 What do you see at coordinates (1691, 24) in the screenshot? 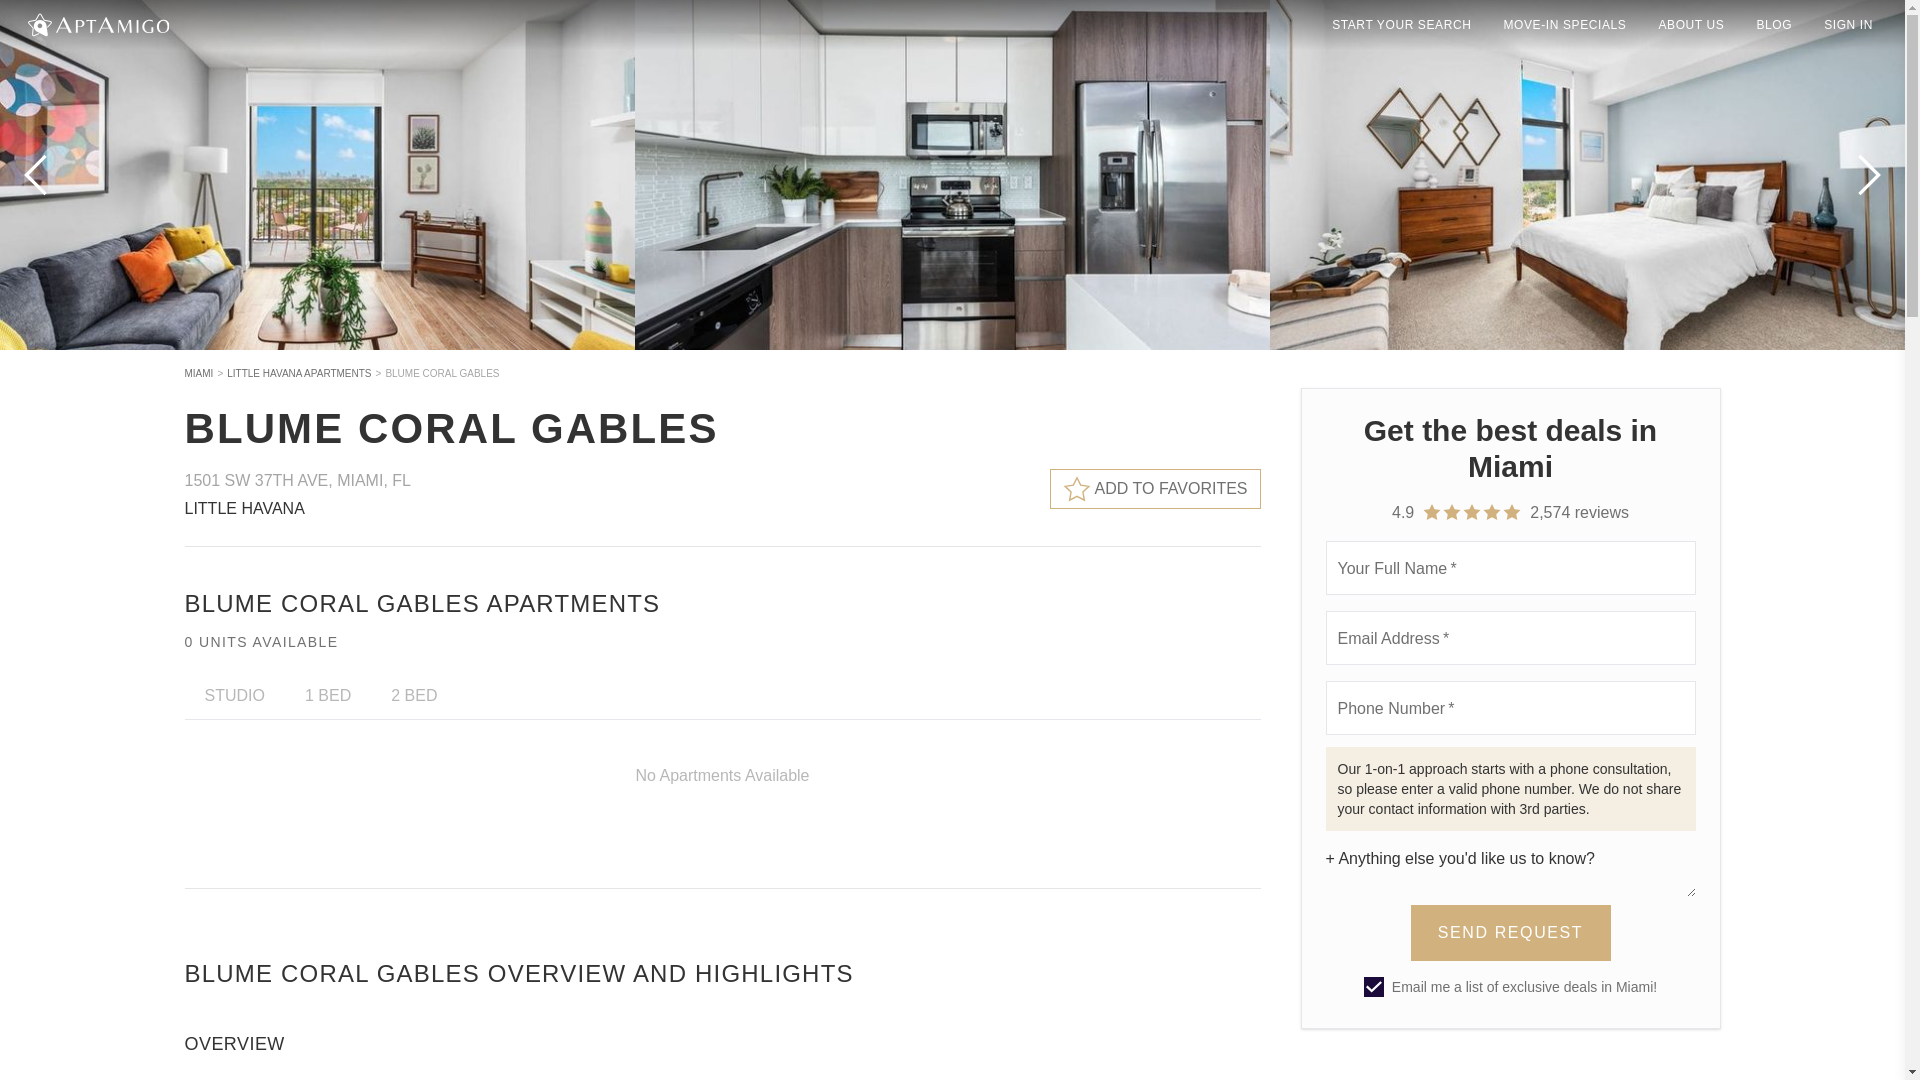
I see `ABOUT US` at bounding box center [1691, 24].